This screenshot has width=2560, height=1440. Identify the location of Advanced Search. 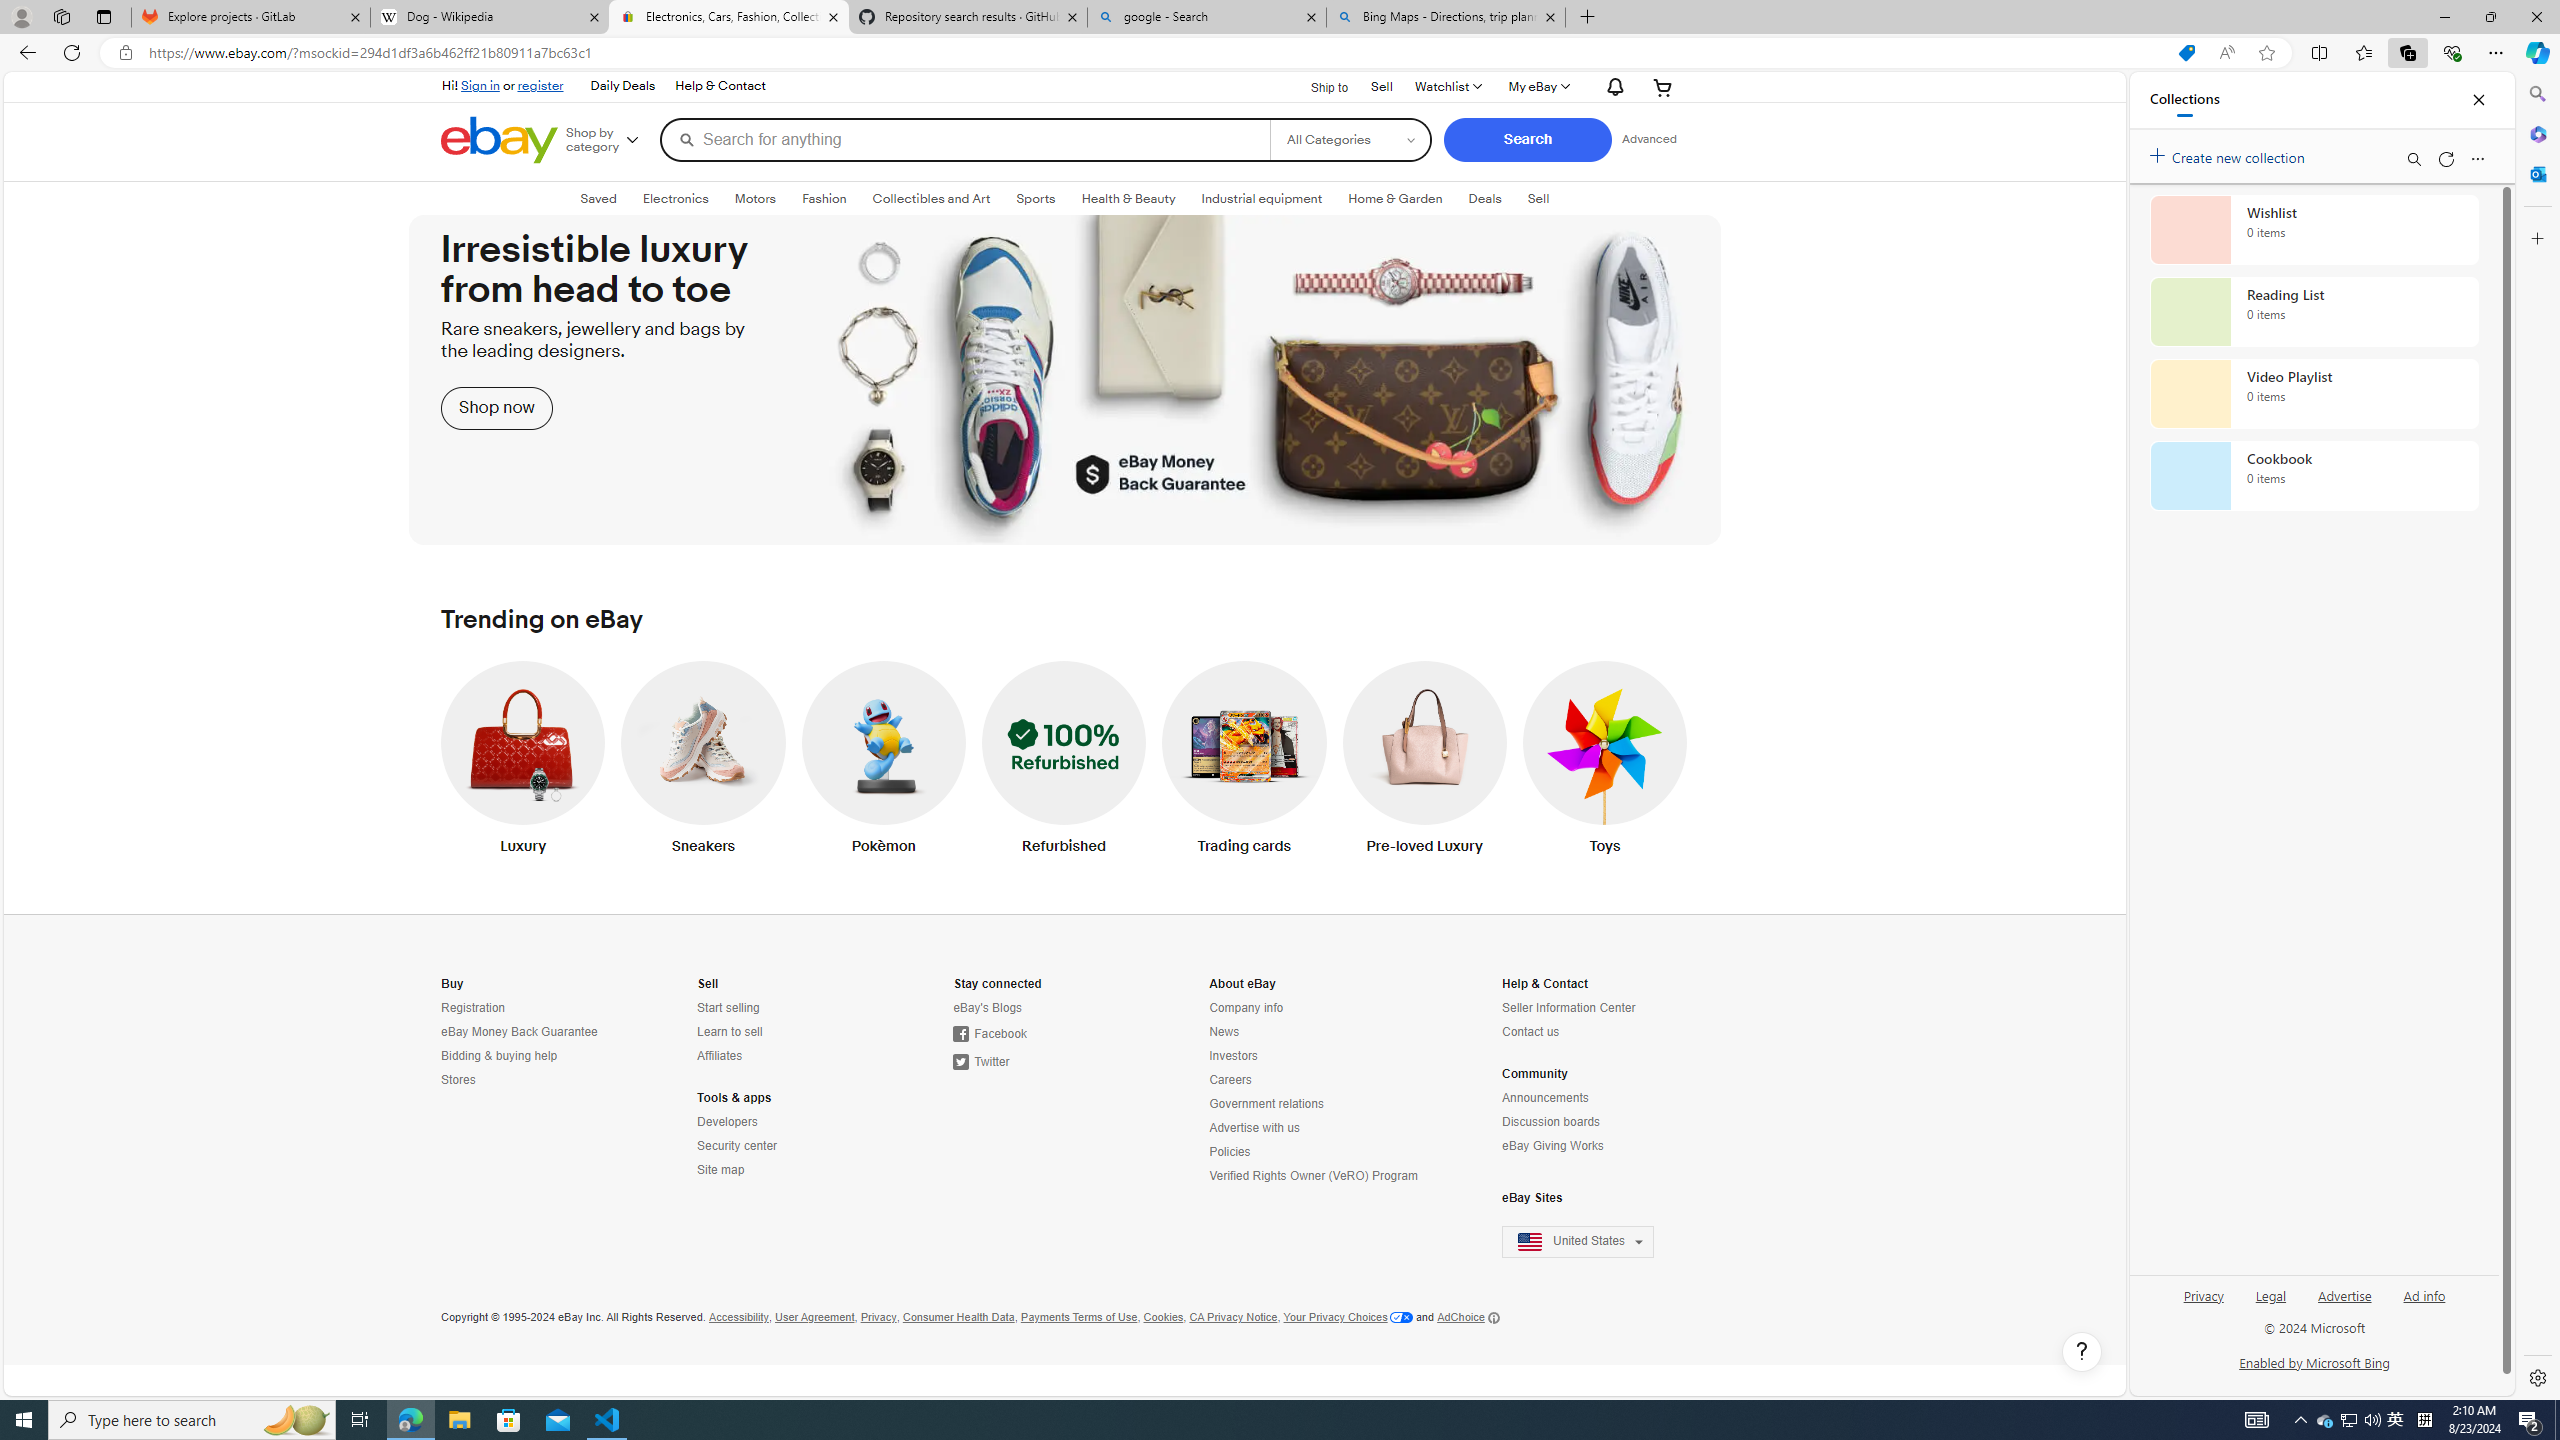
(1648, 139).